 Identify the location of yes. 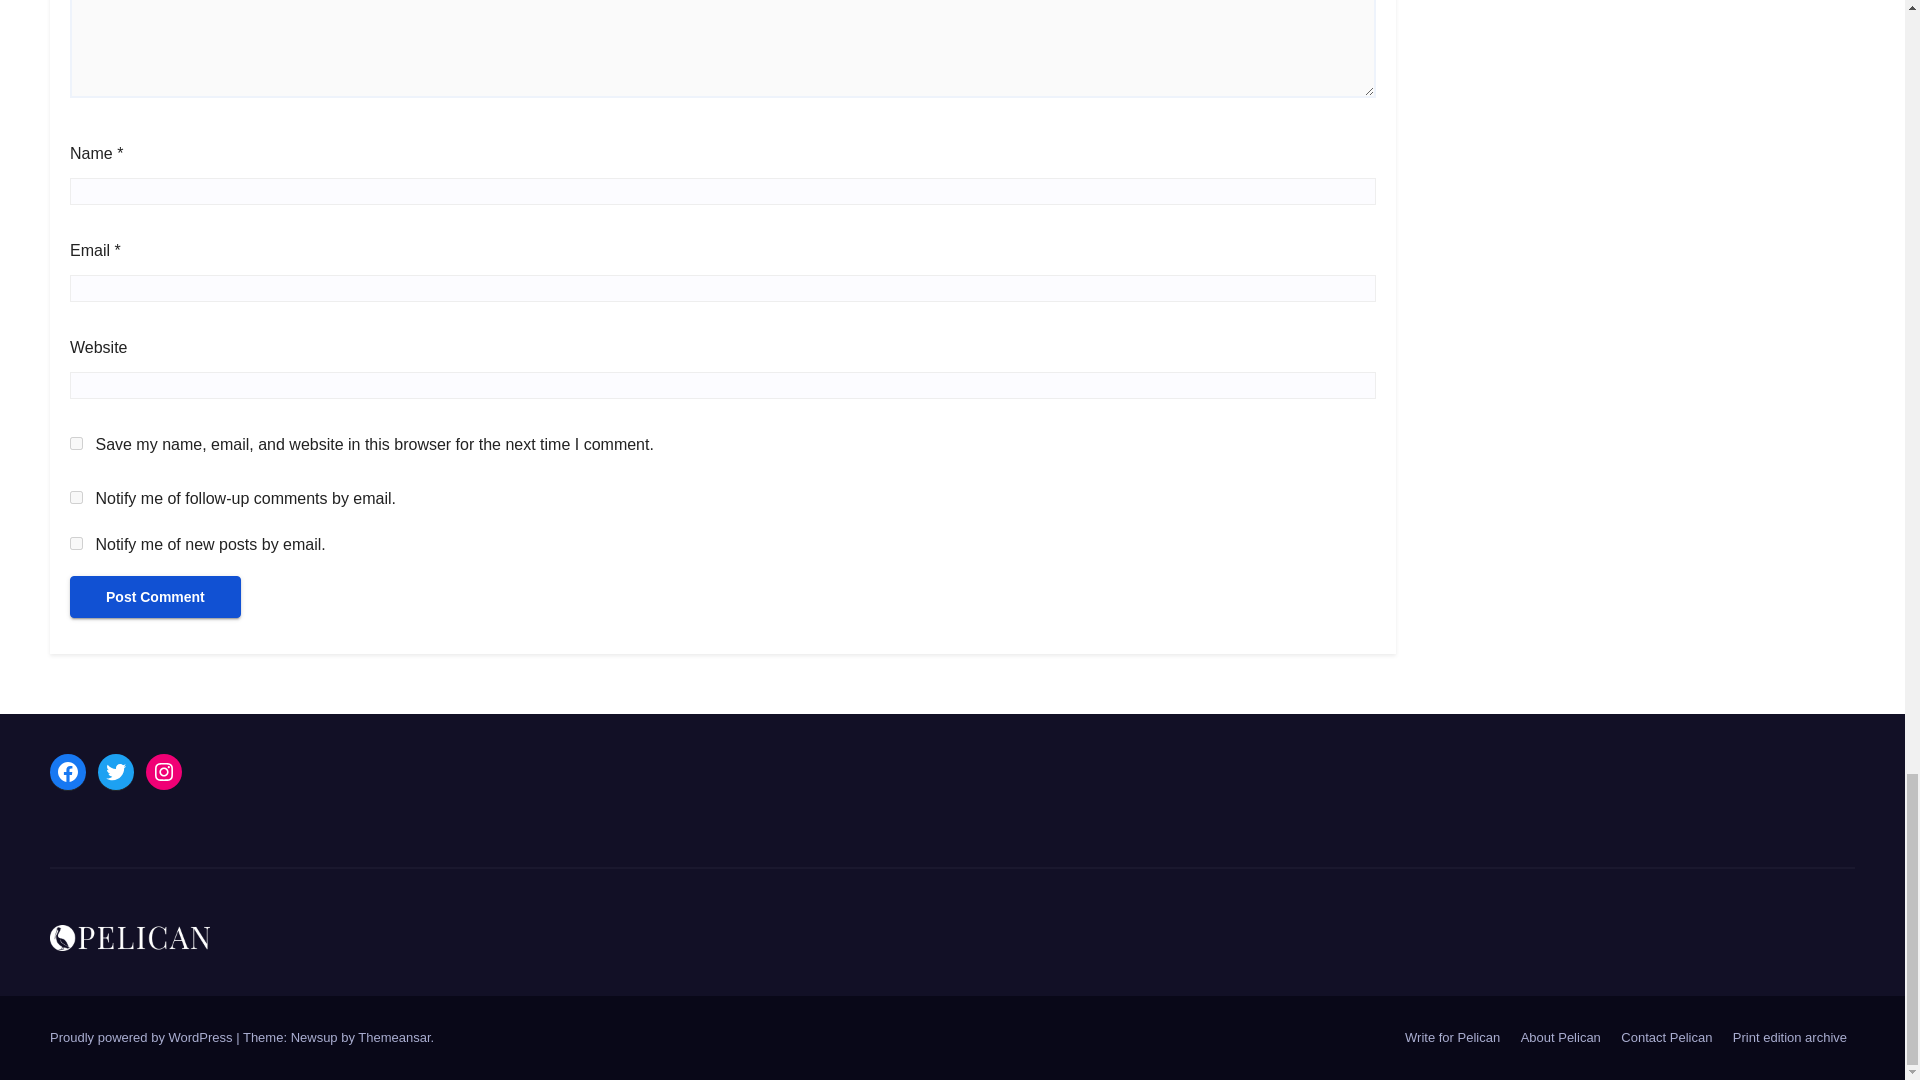
(76, 444).